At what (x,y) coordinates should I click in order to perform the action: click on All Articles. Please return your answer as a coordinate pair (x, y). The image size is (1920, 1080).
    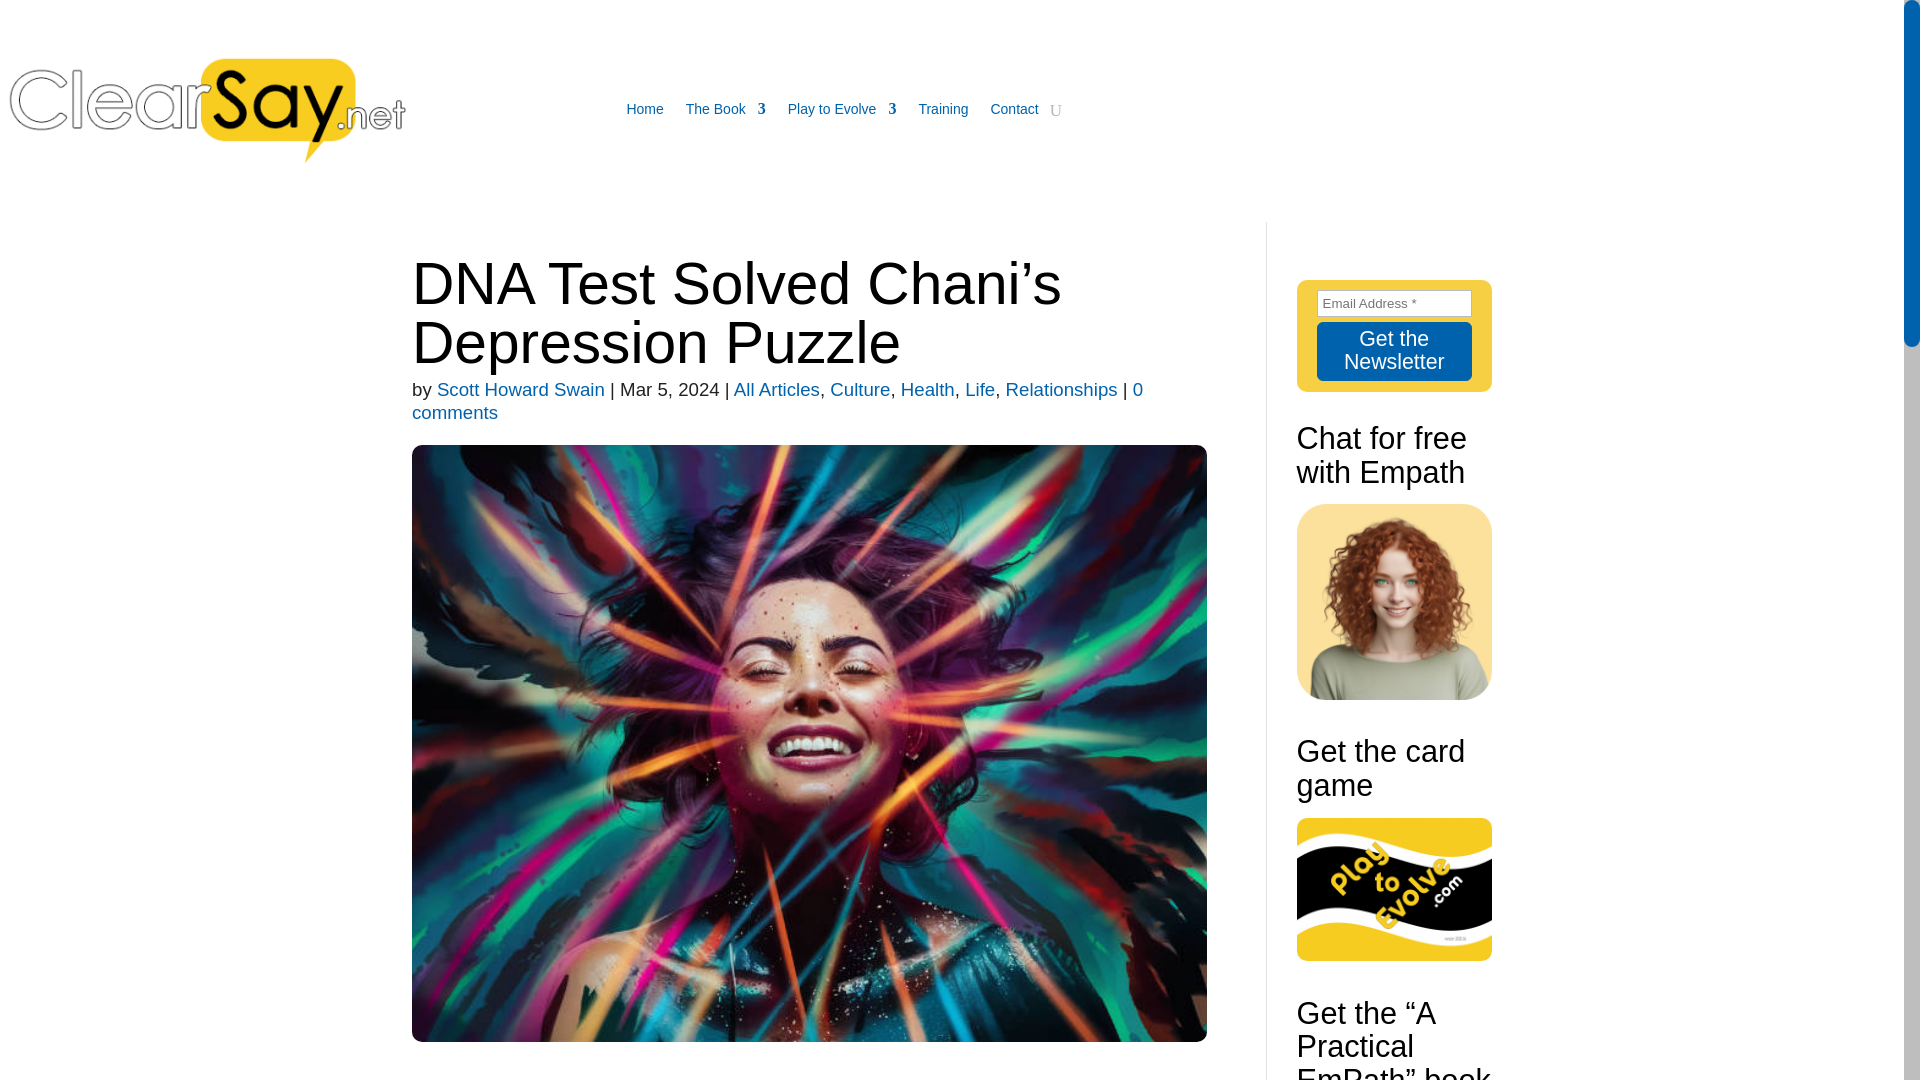
    Looking at the image, I should click on (776, 389).